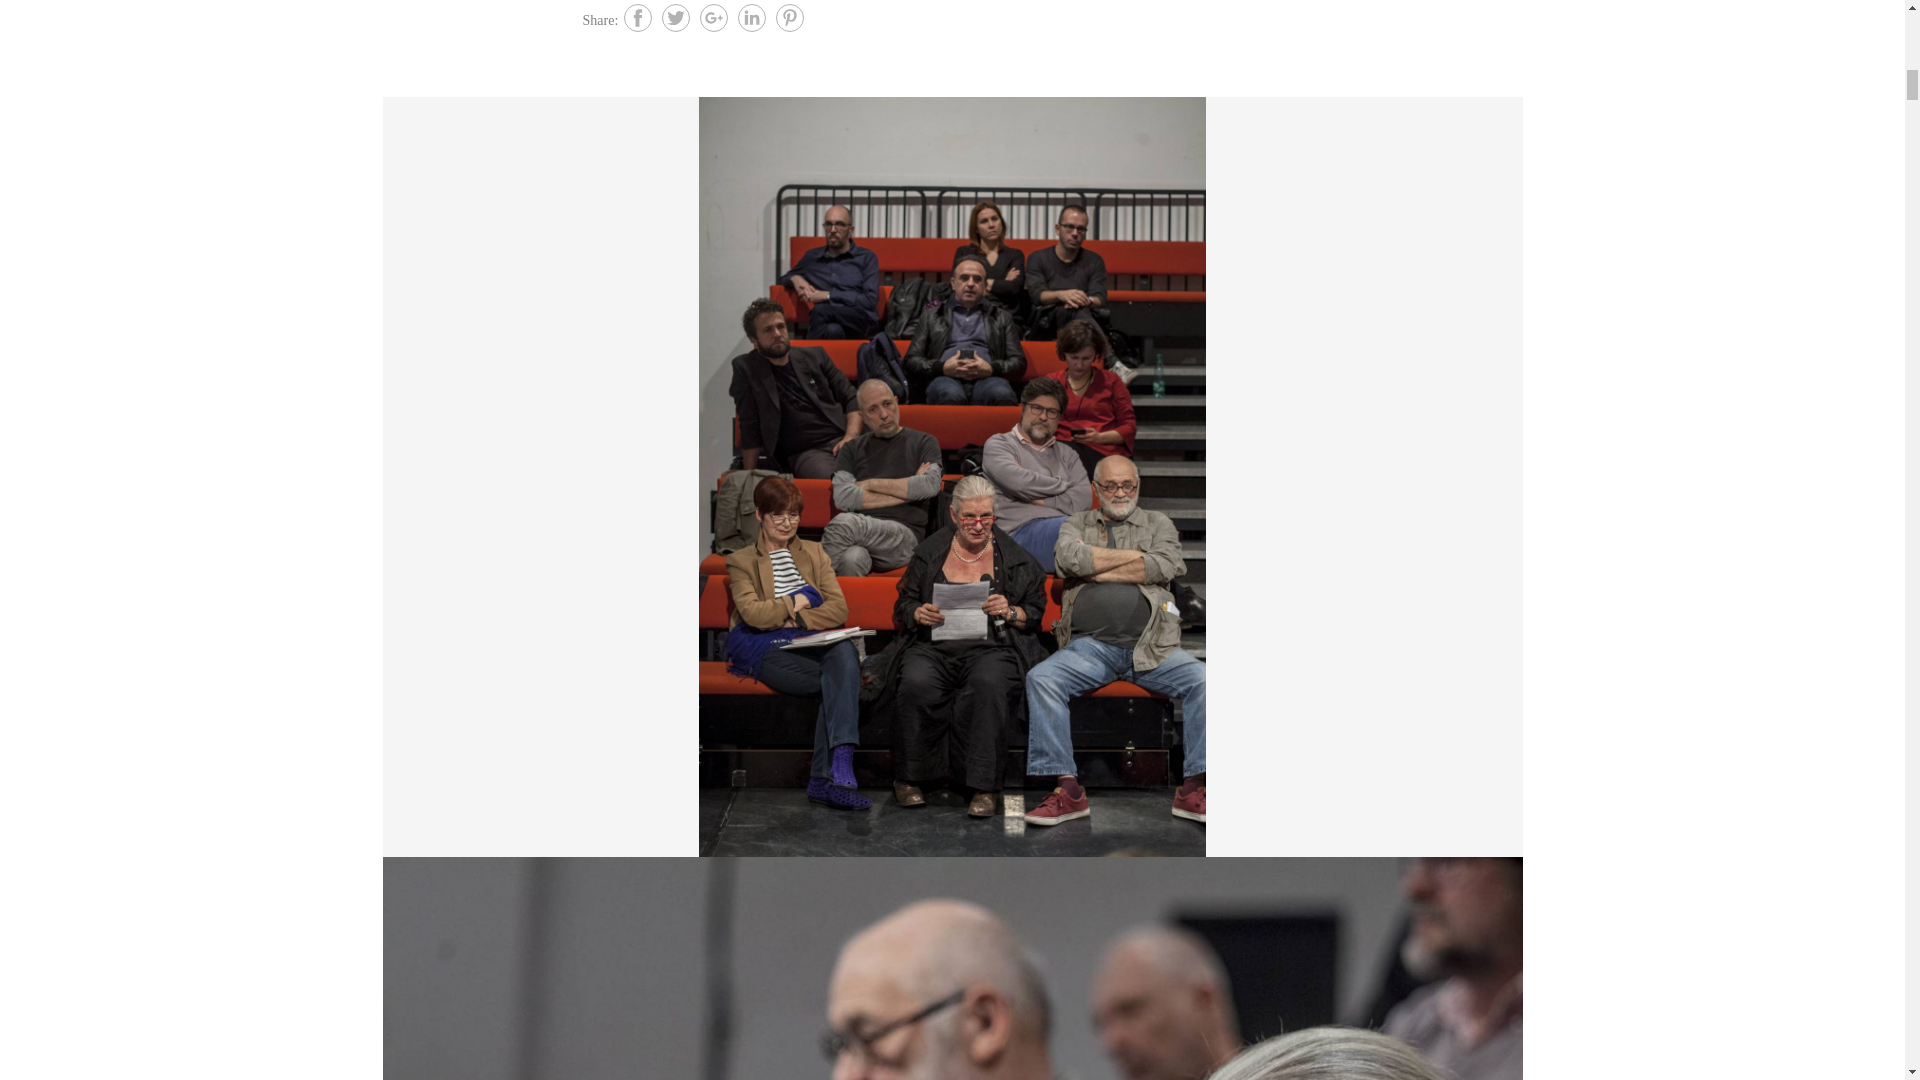  I want to click on Share on Pinterest, so click(790, 18).